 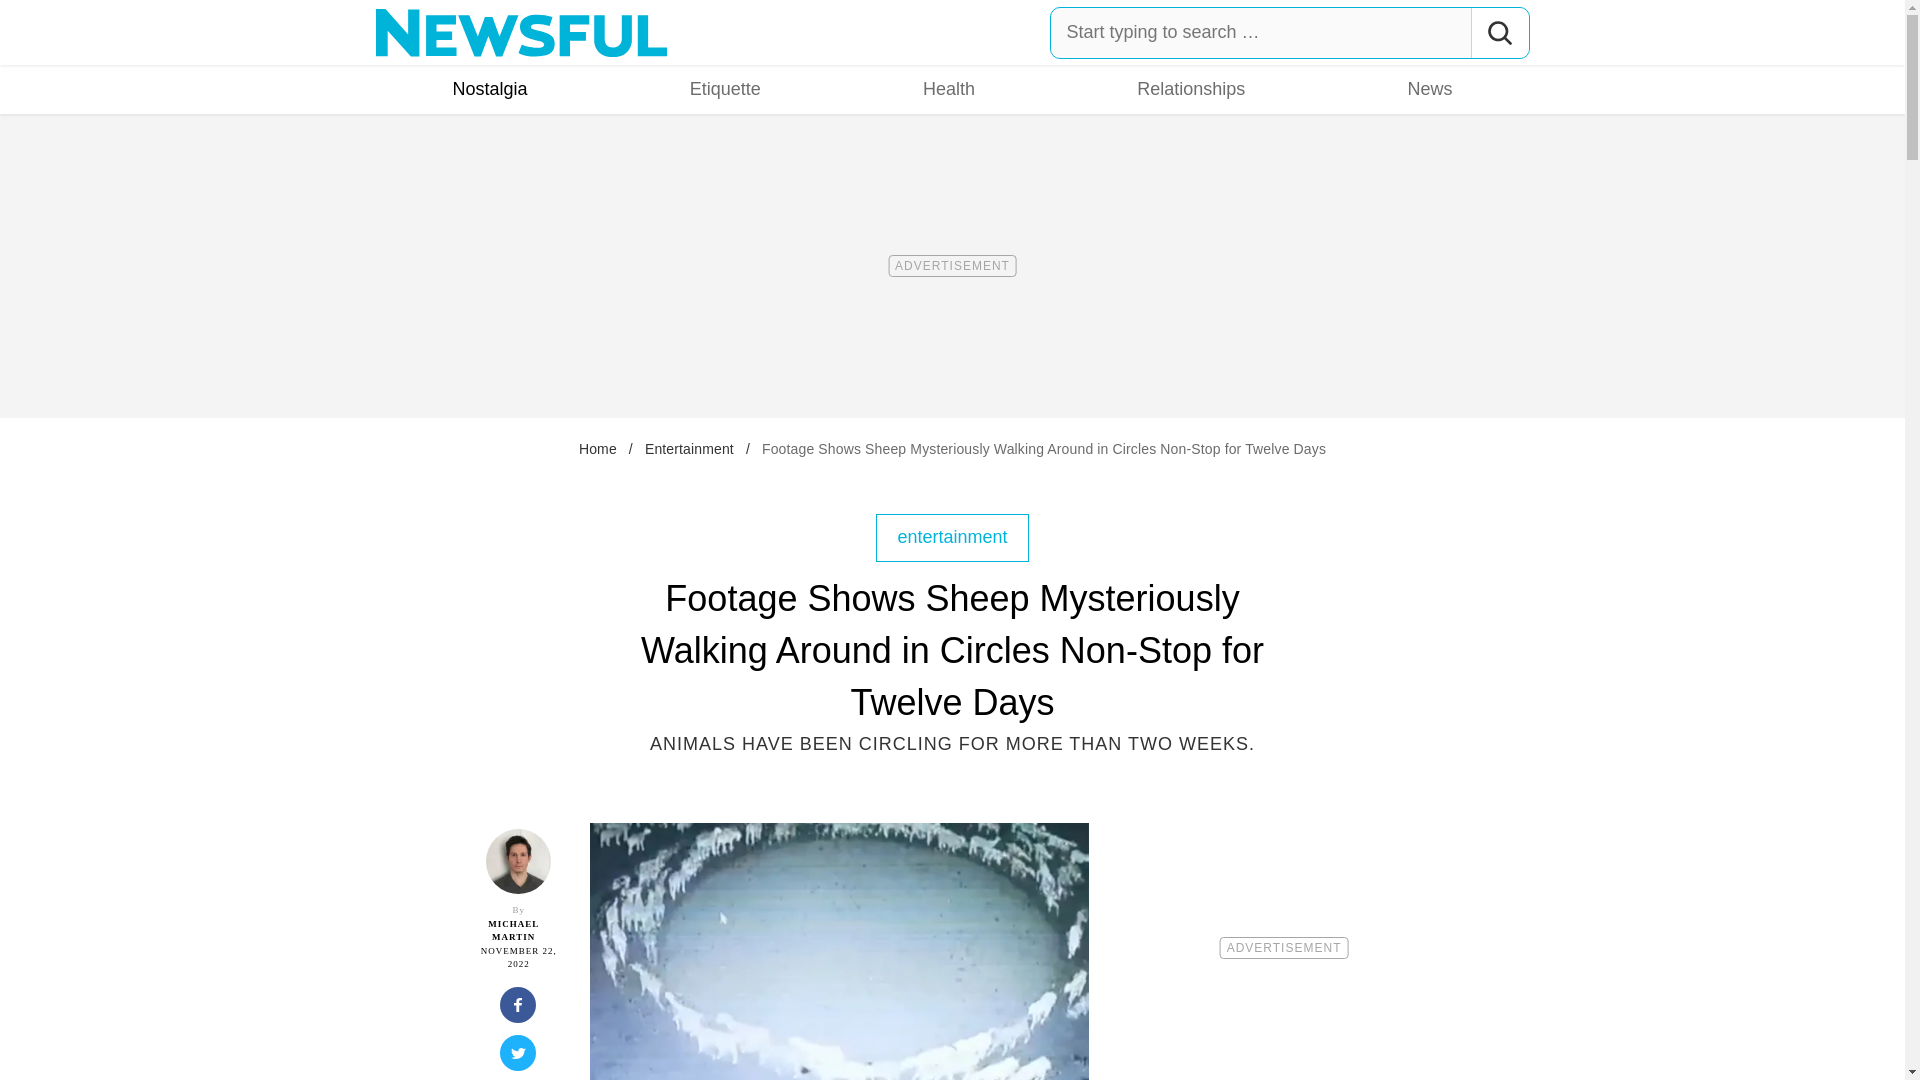 I want to click on Relationships, so click(x=1190, y=88).